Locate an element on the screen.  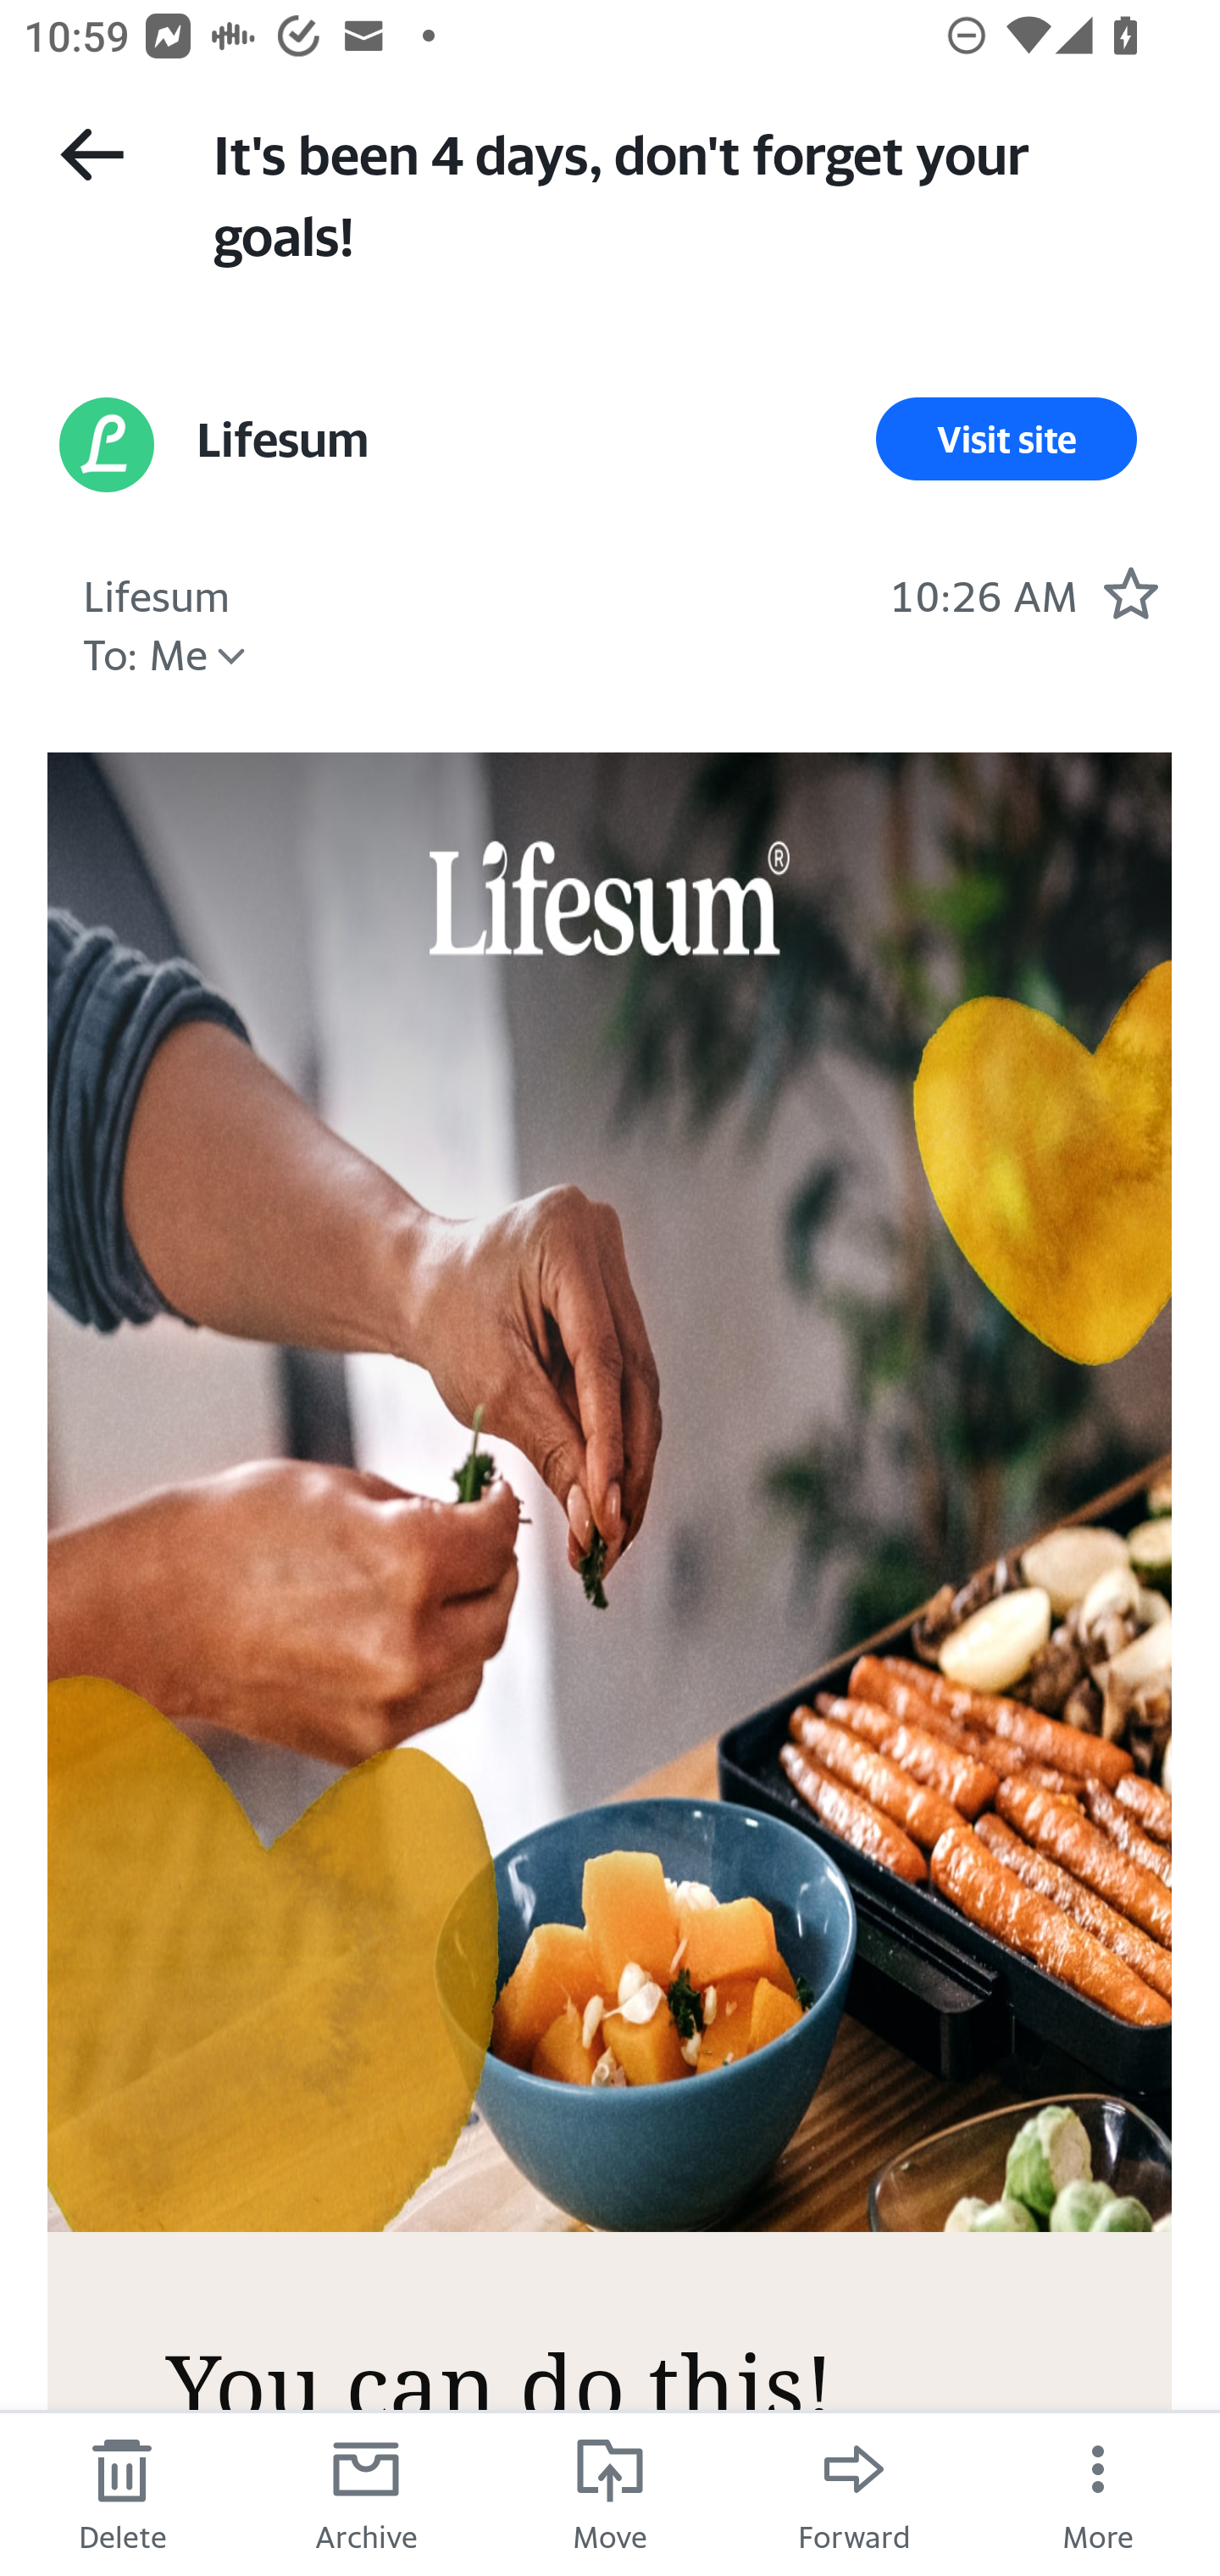
Archive is located at coordinates (366, 2493).